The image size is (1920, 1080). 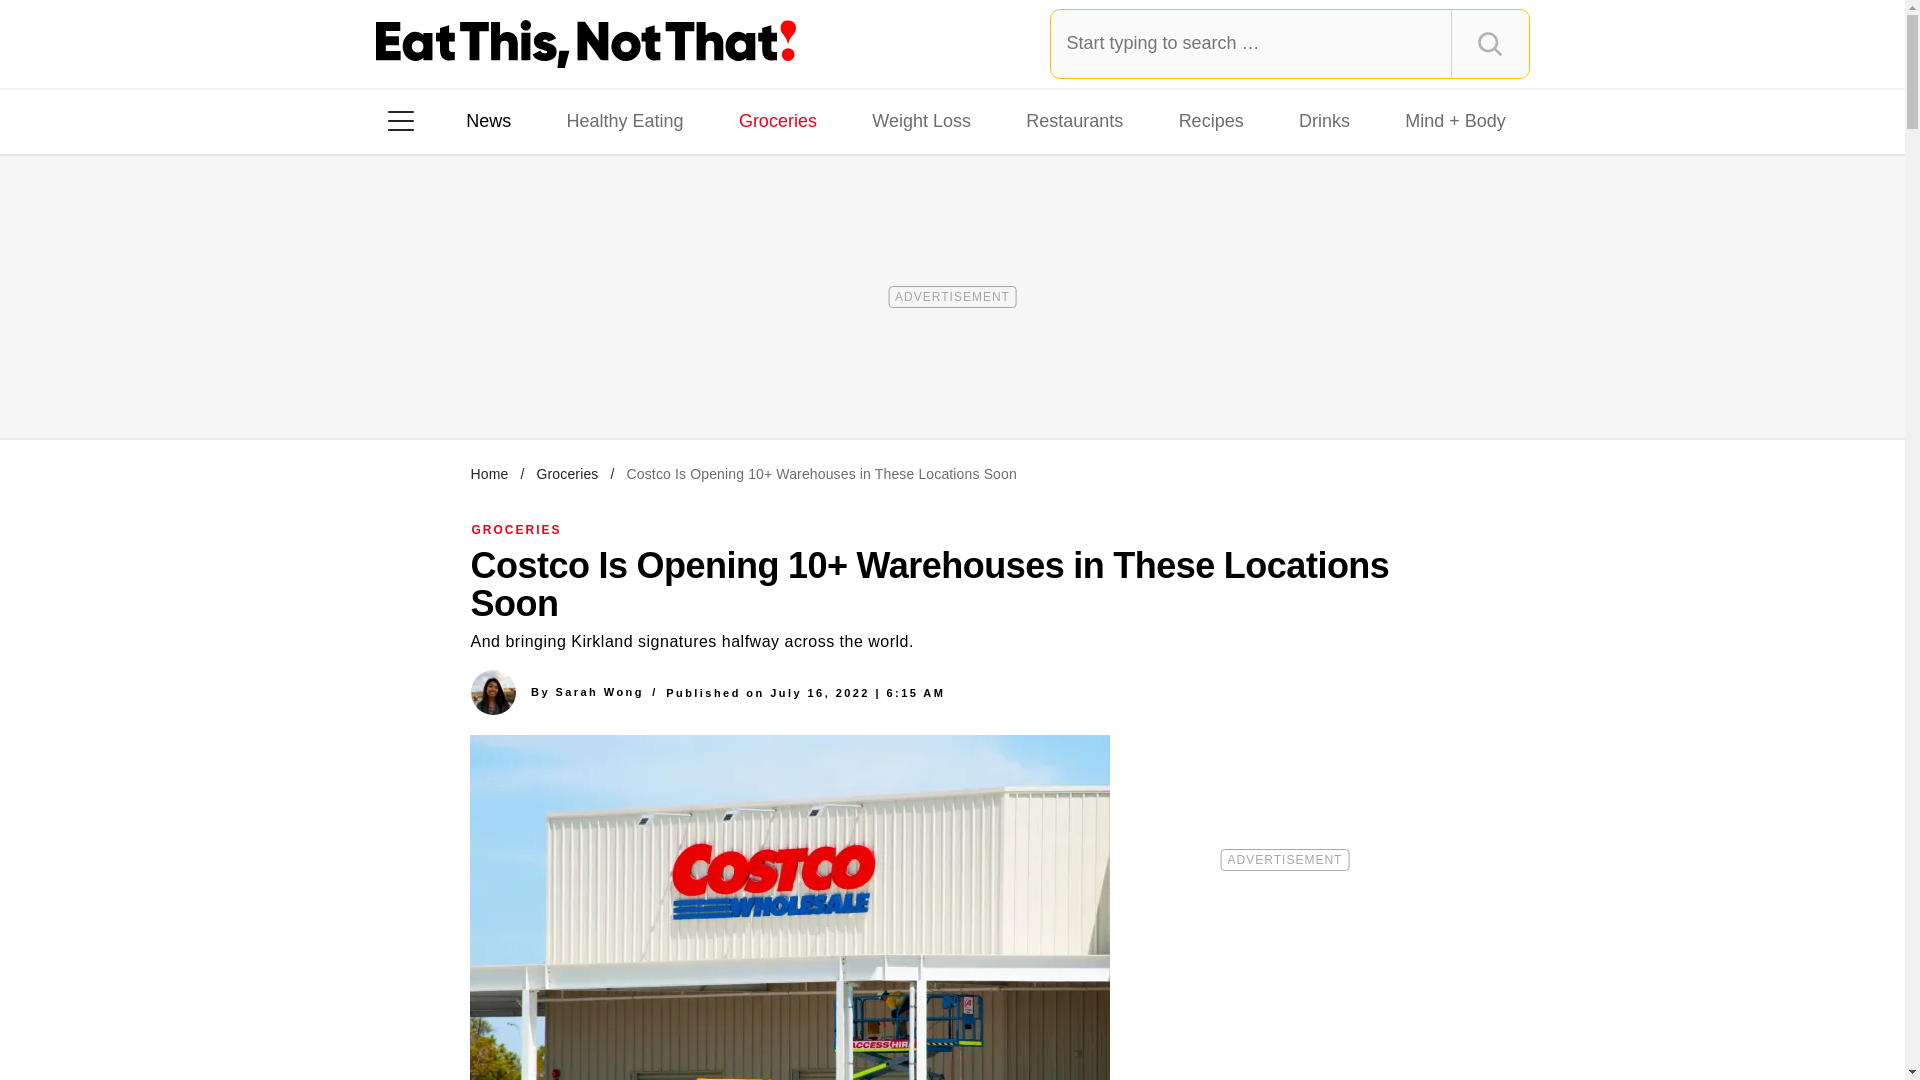 I want to click on Home, so click(x=489, y=473).